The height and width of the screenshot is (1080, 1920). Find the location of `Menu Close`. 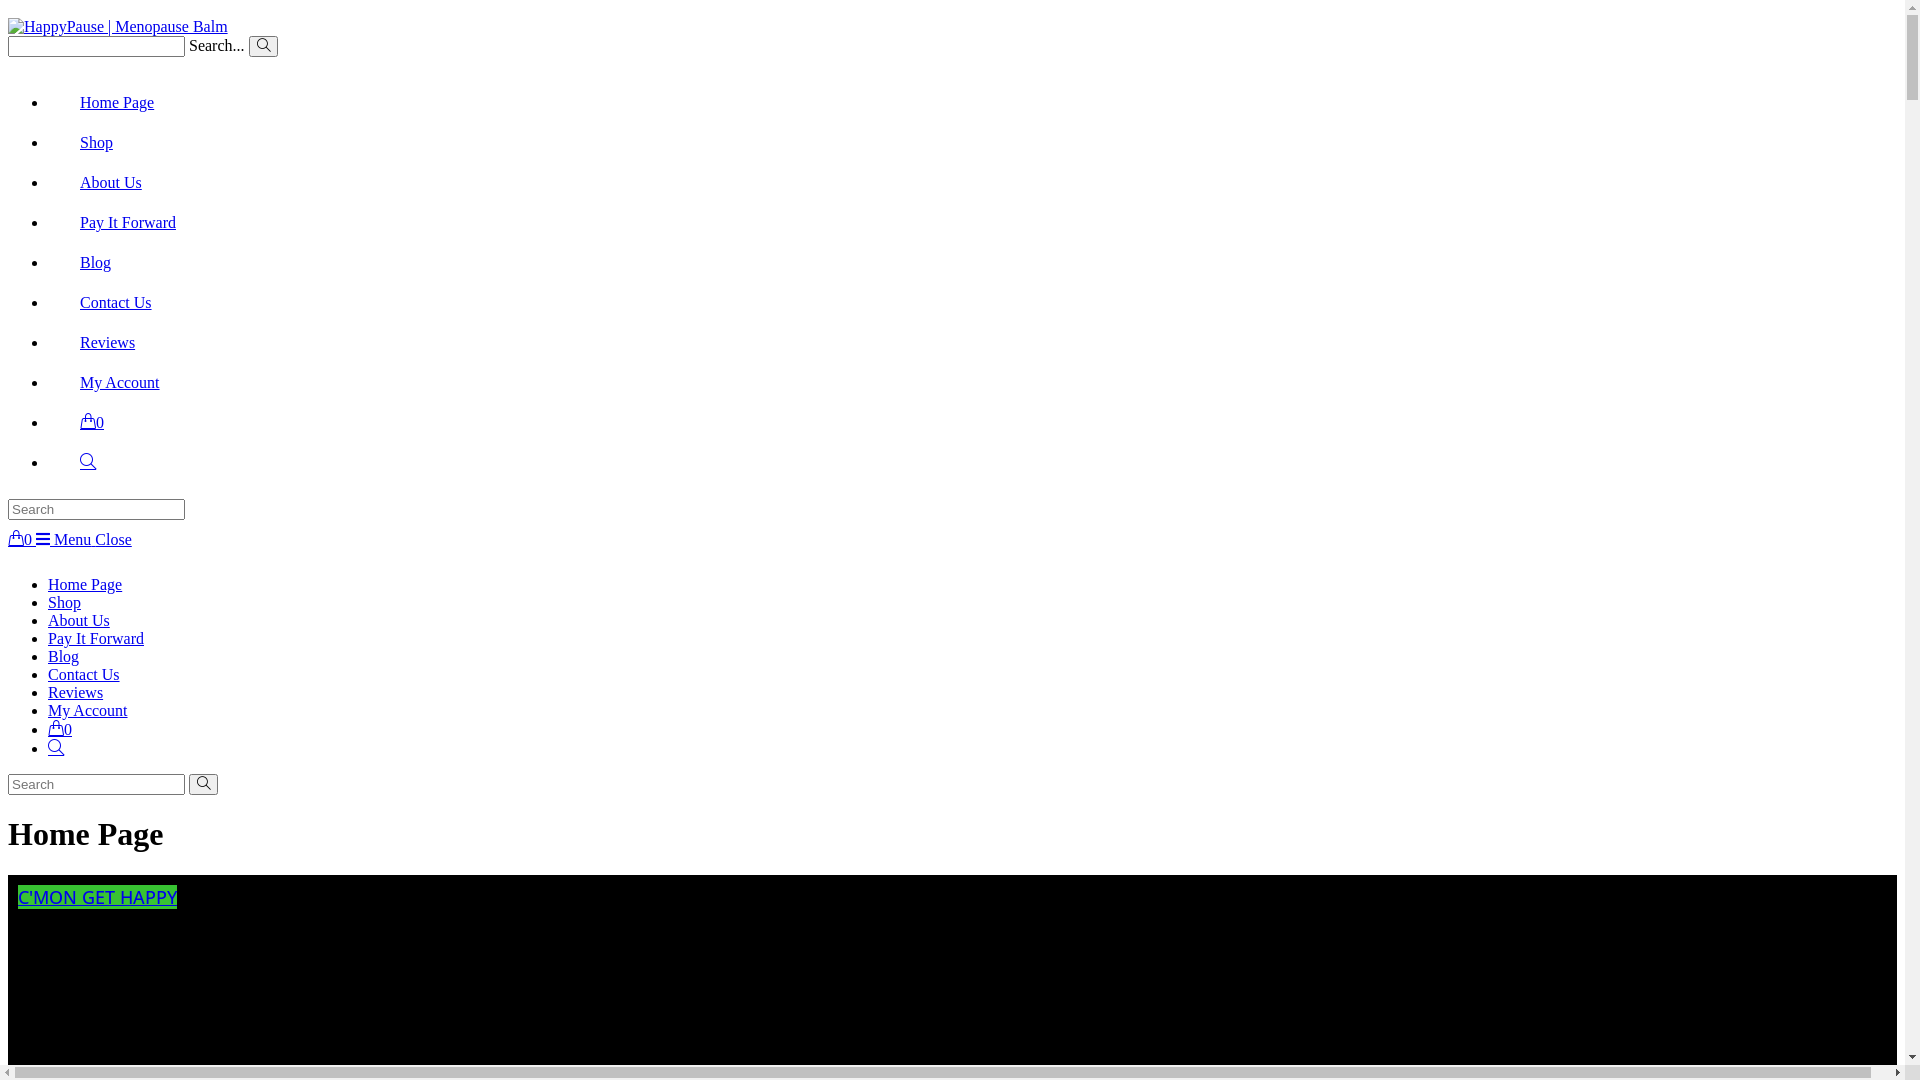

Menu Close is located at coordinates (84, 540).